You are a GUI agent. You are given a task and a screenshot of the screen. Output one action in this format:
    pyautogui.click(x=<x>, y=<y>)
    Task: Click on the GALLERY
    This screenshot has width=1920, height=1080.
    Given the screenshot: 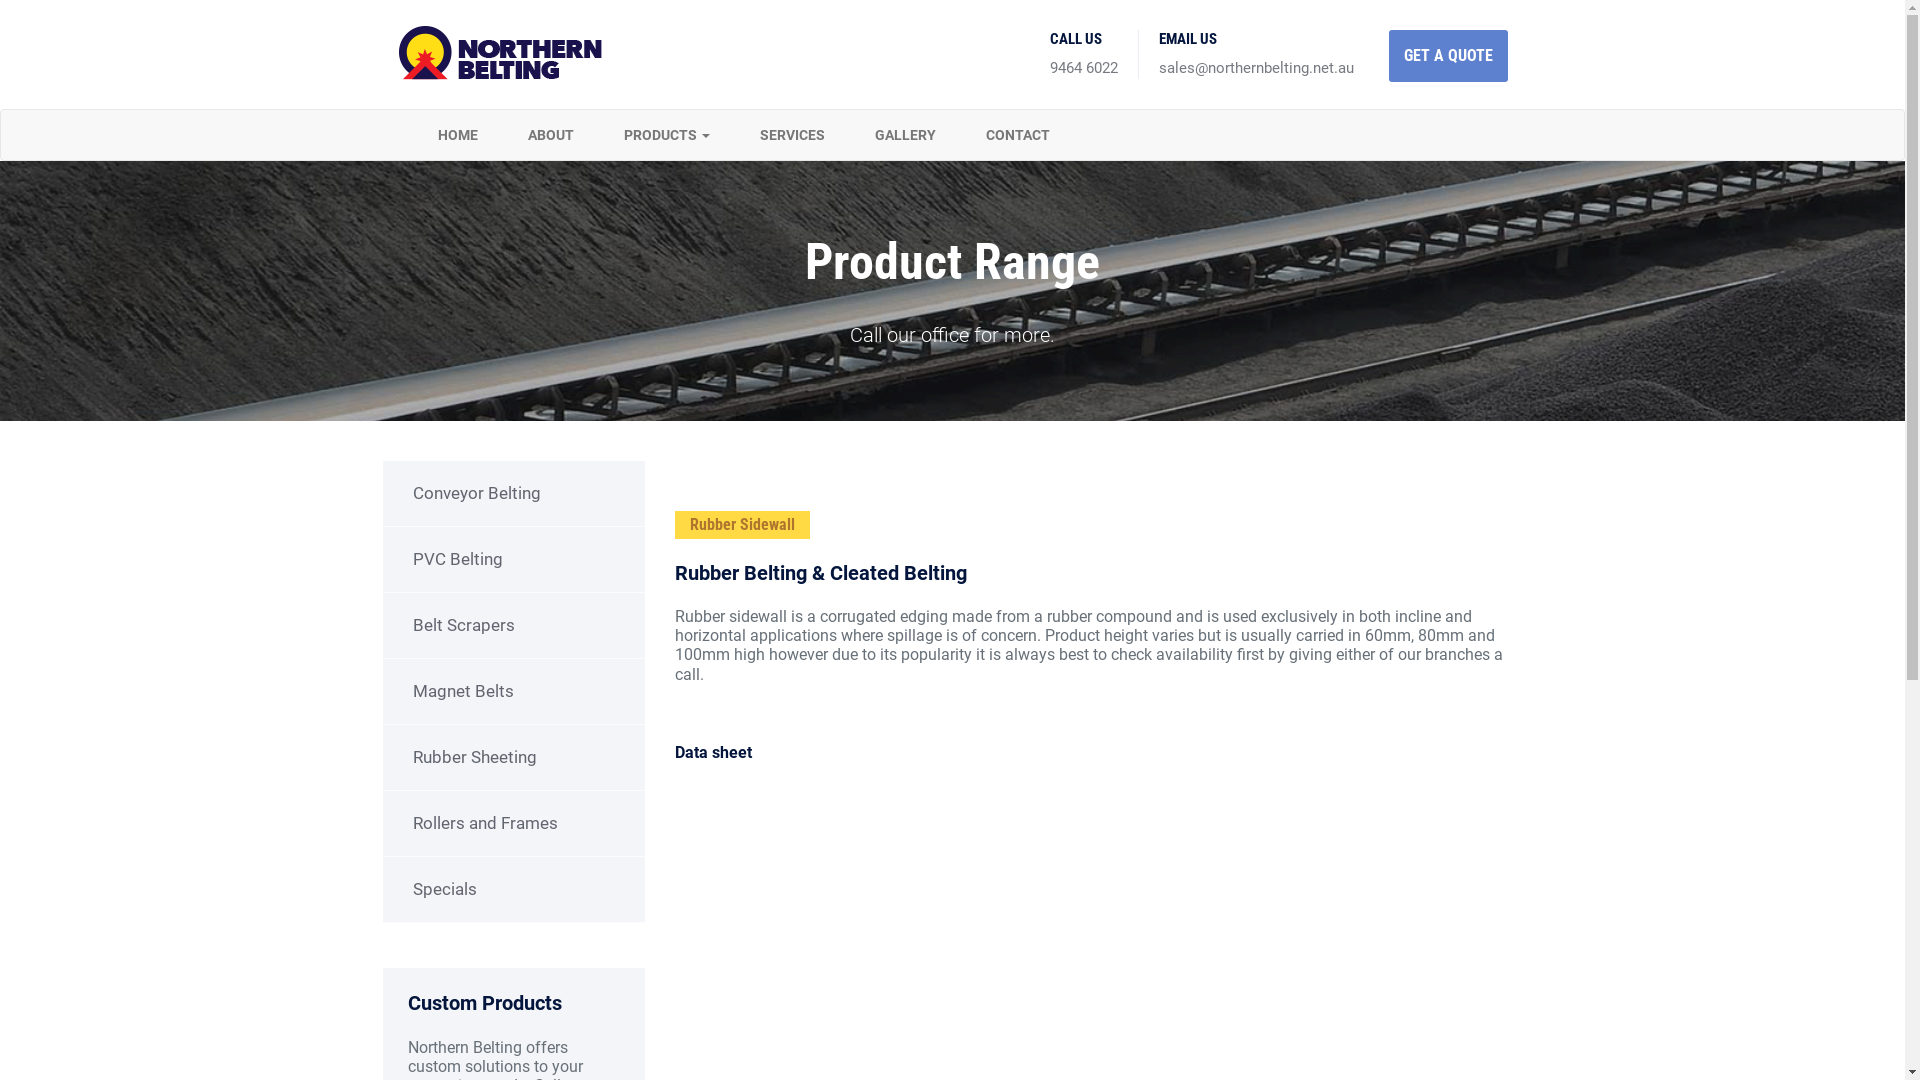 What is the action you would take?
    pyautogui.click(x=906, y=135)
    